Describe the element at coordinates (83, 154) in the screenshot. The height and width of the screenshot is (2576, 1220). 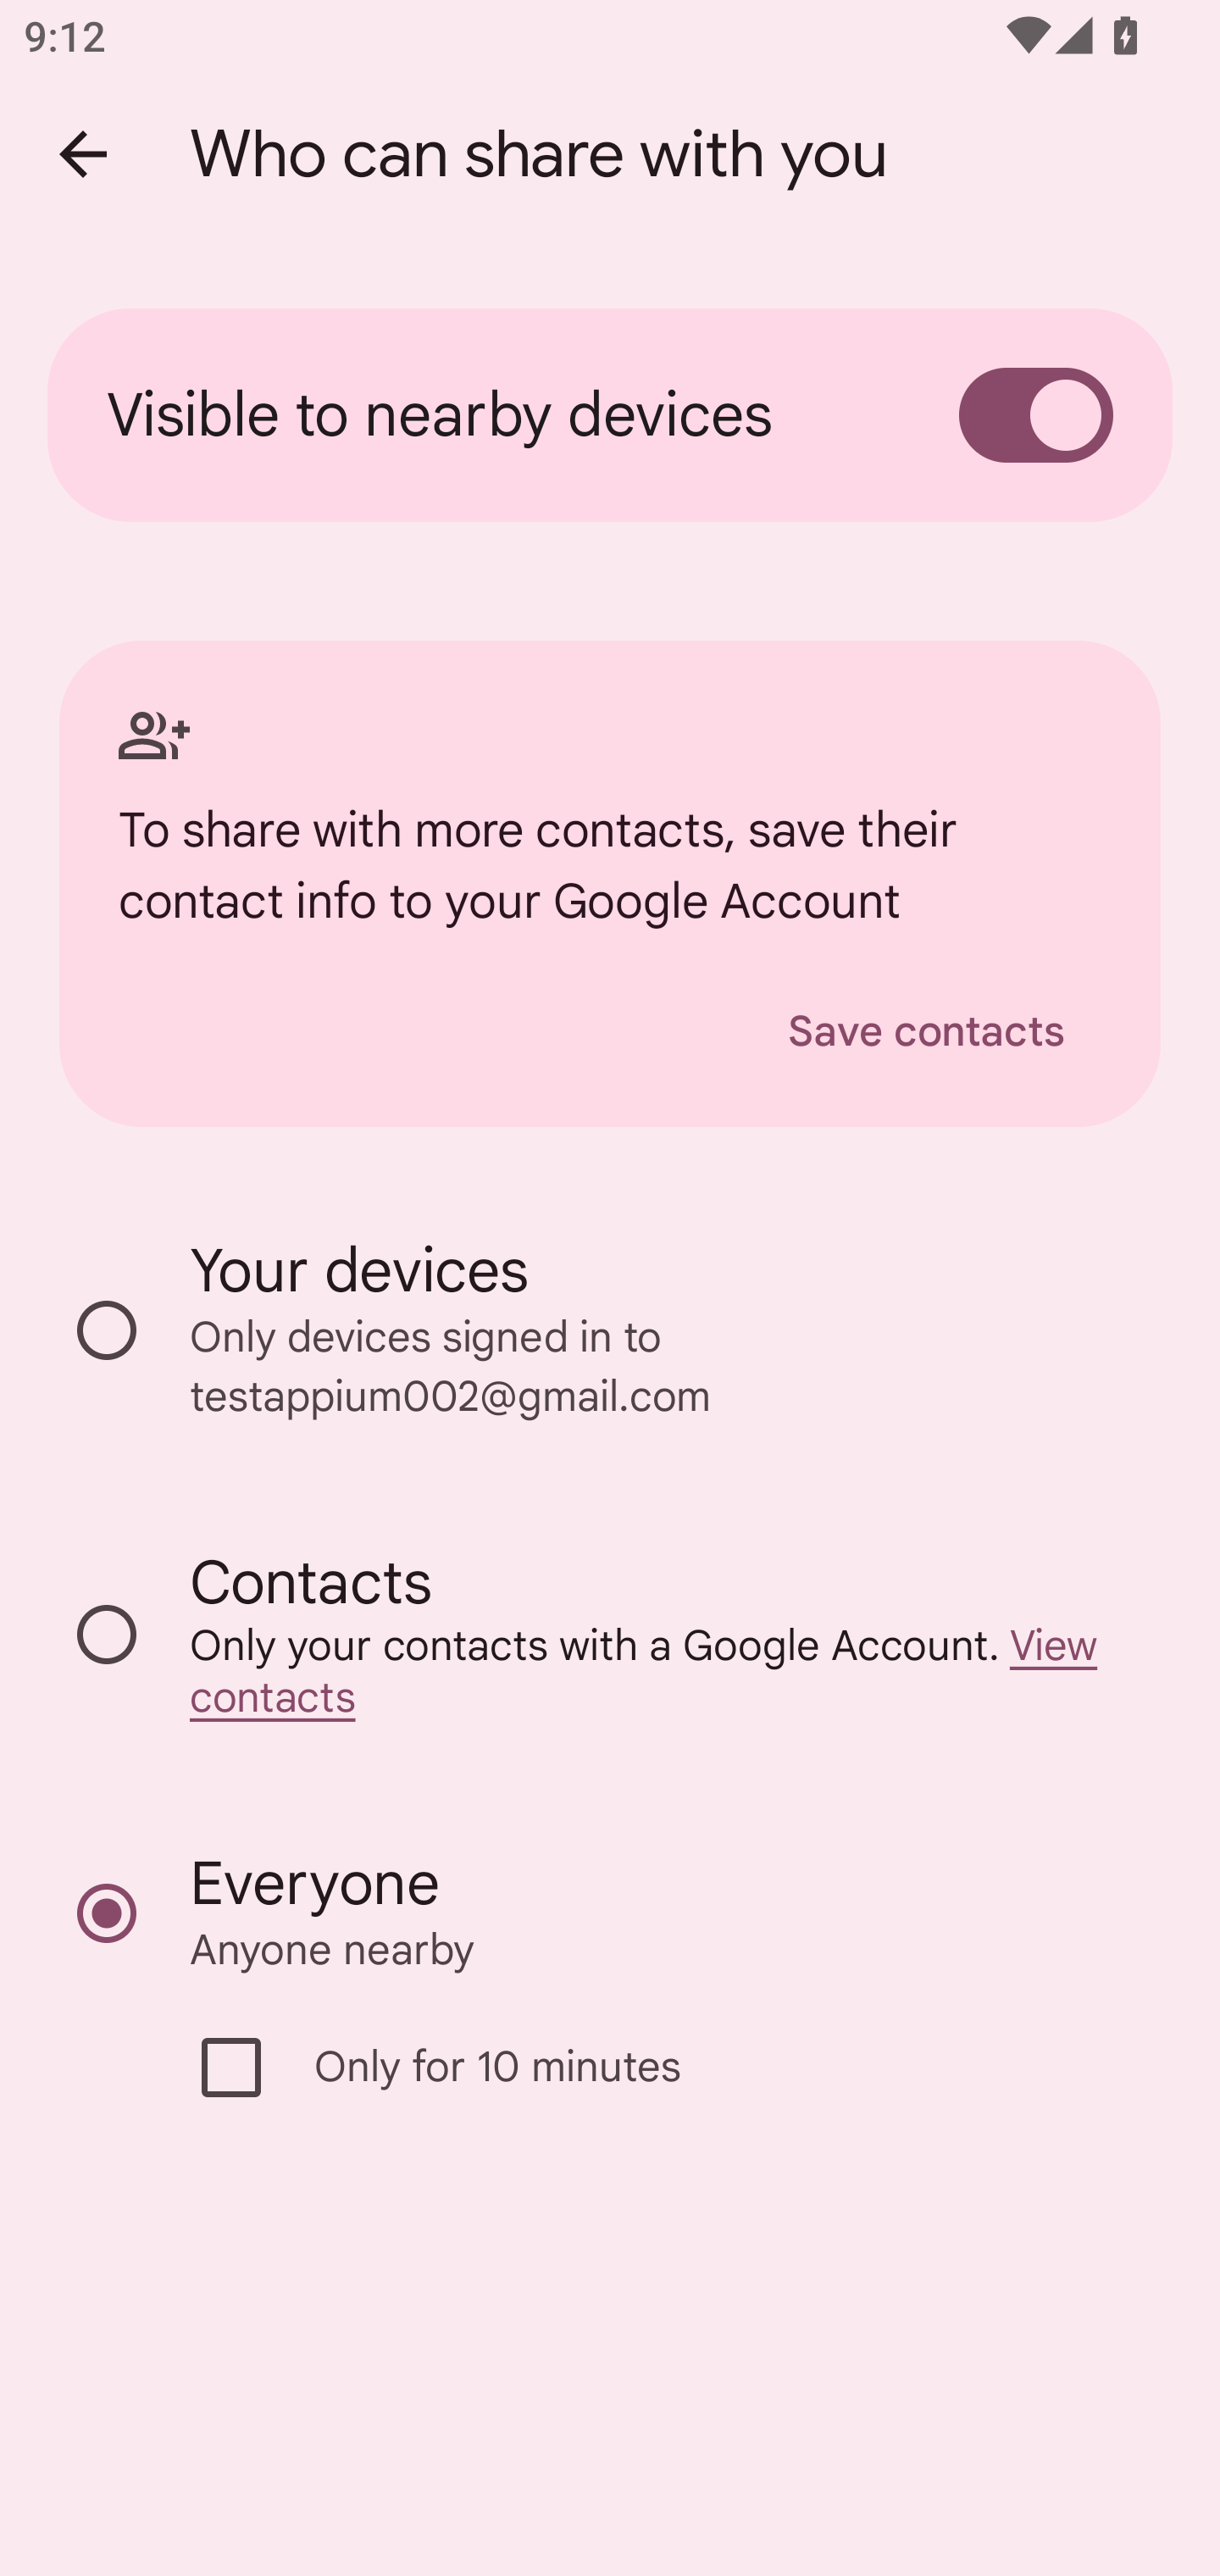
I see `Back` at that location.